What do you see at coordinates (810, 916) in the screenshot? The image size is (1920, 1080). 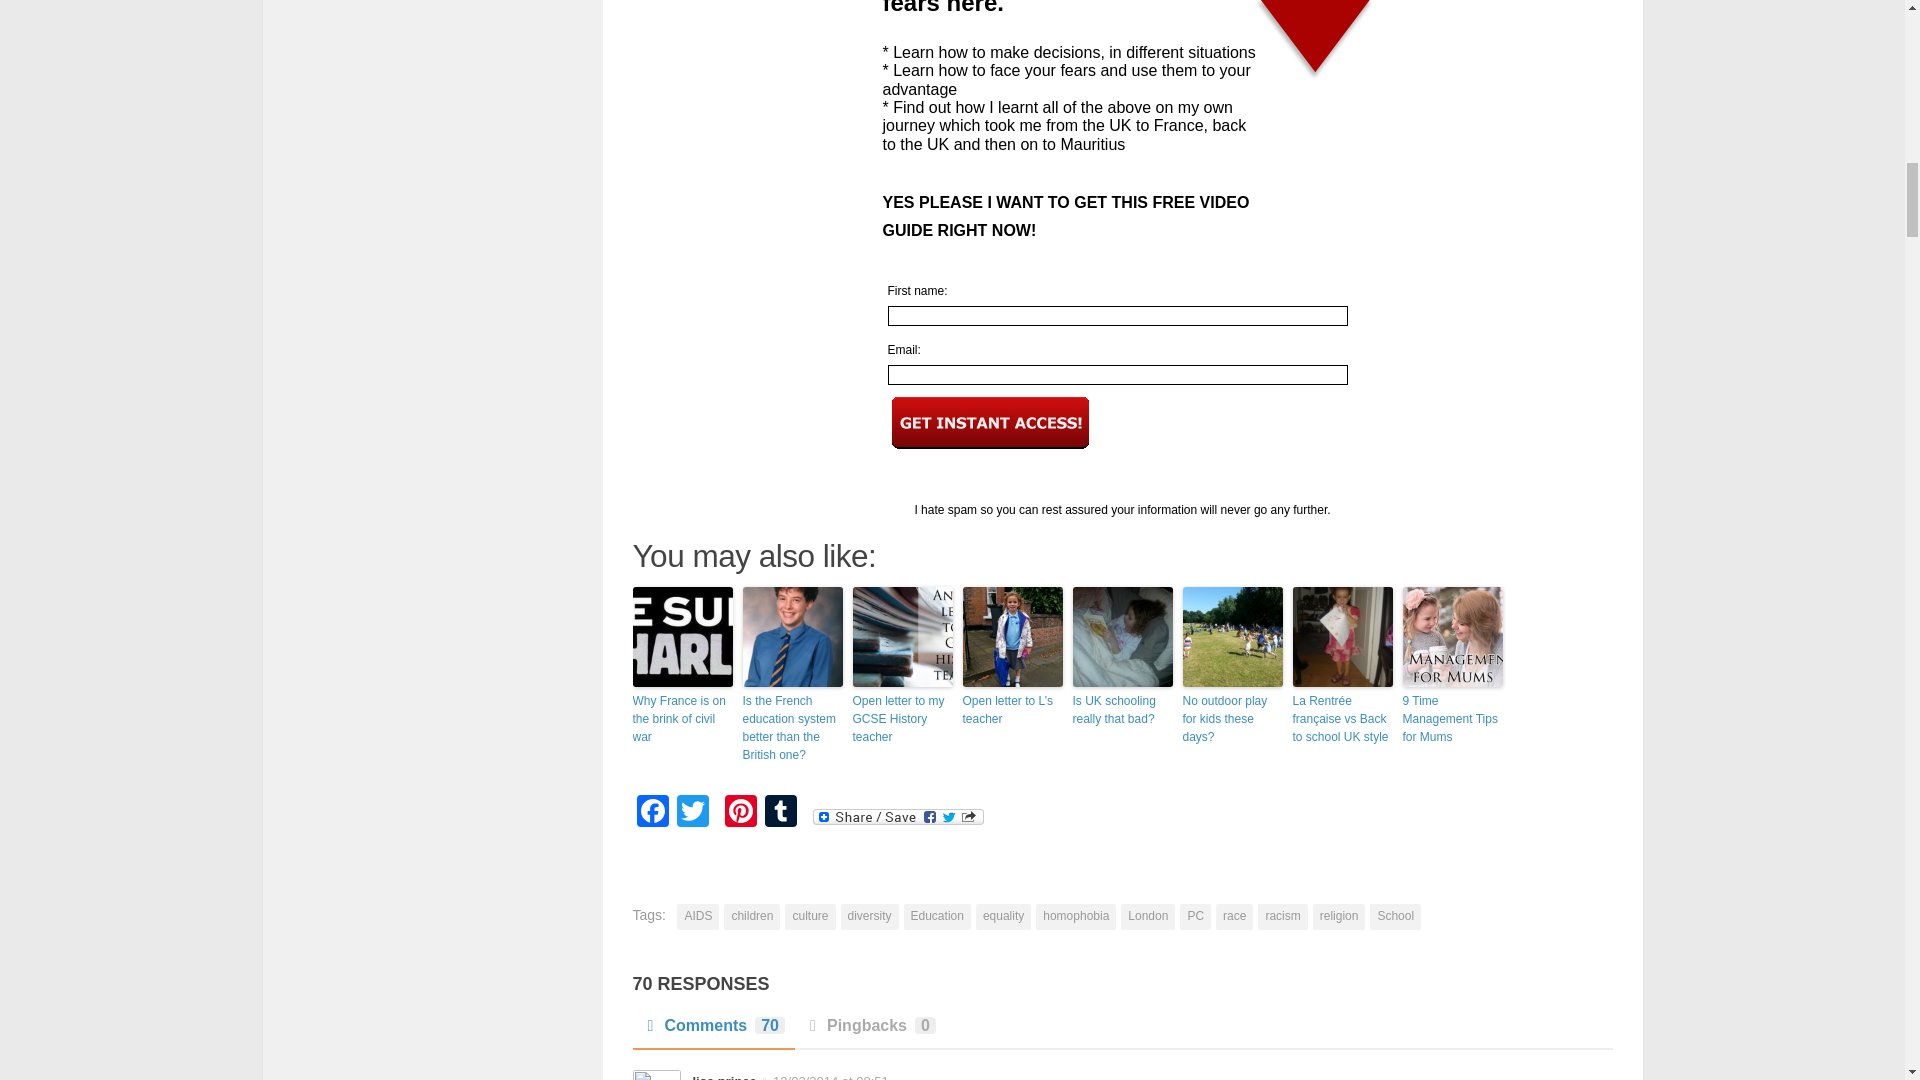 I see `culture` at bounding box center [810, 916].